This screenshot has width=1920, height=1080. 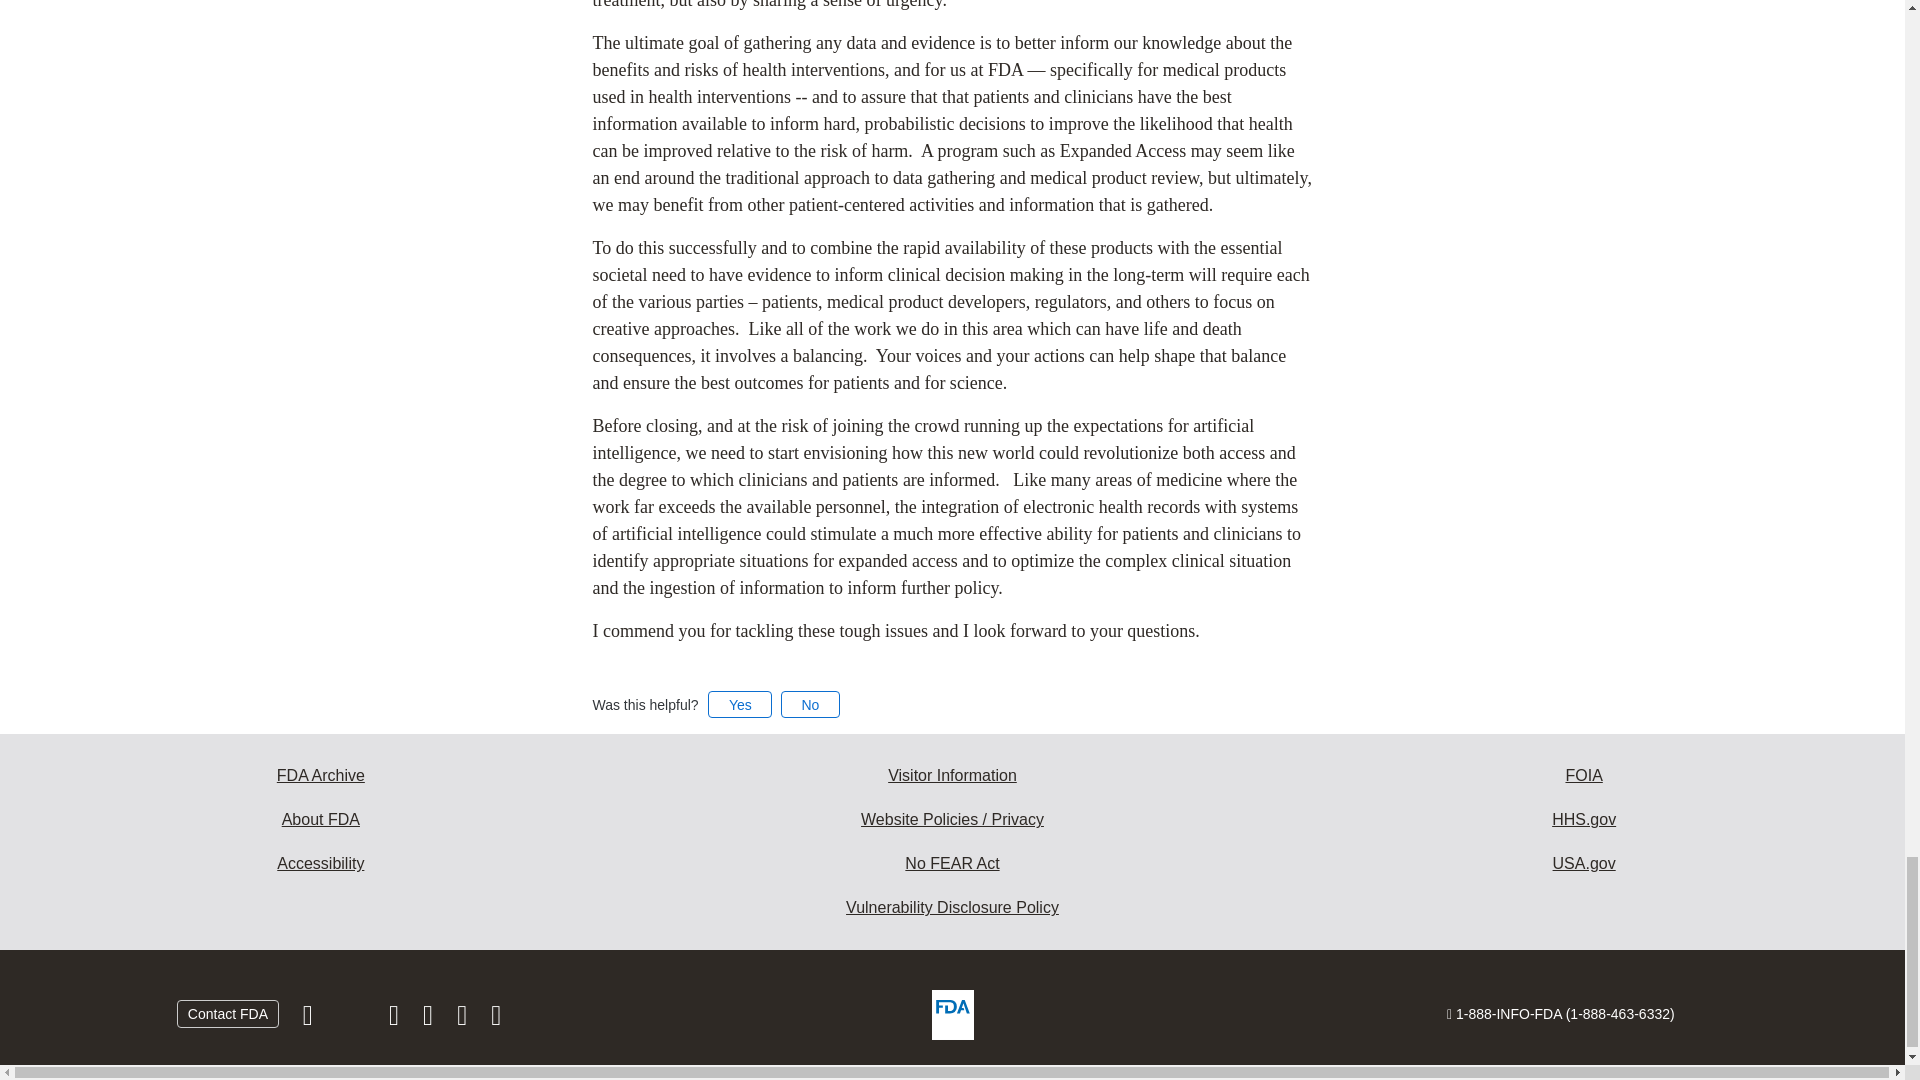 I want to click on Follow FDA on Facebook, so click(x=310, y=1020).